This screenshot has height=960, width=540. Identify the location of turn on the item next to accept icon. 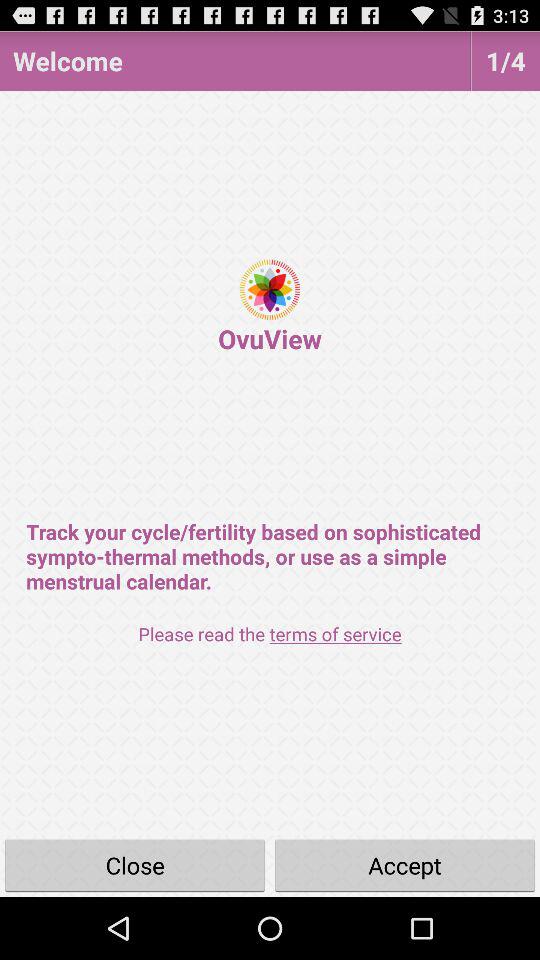
(135, 864).